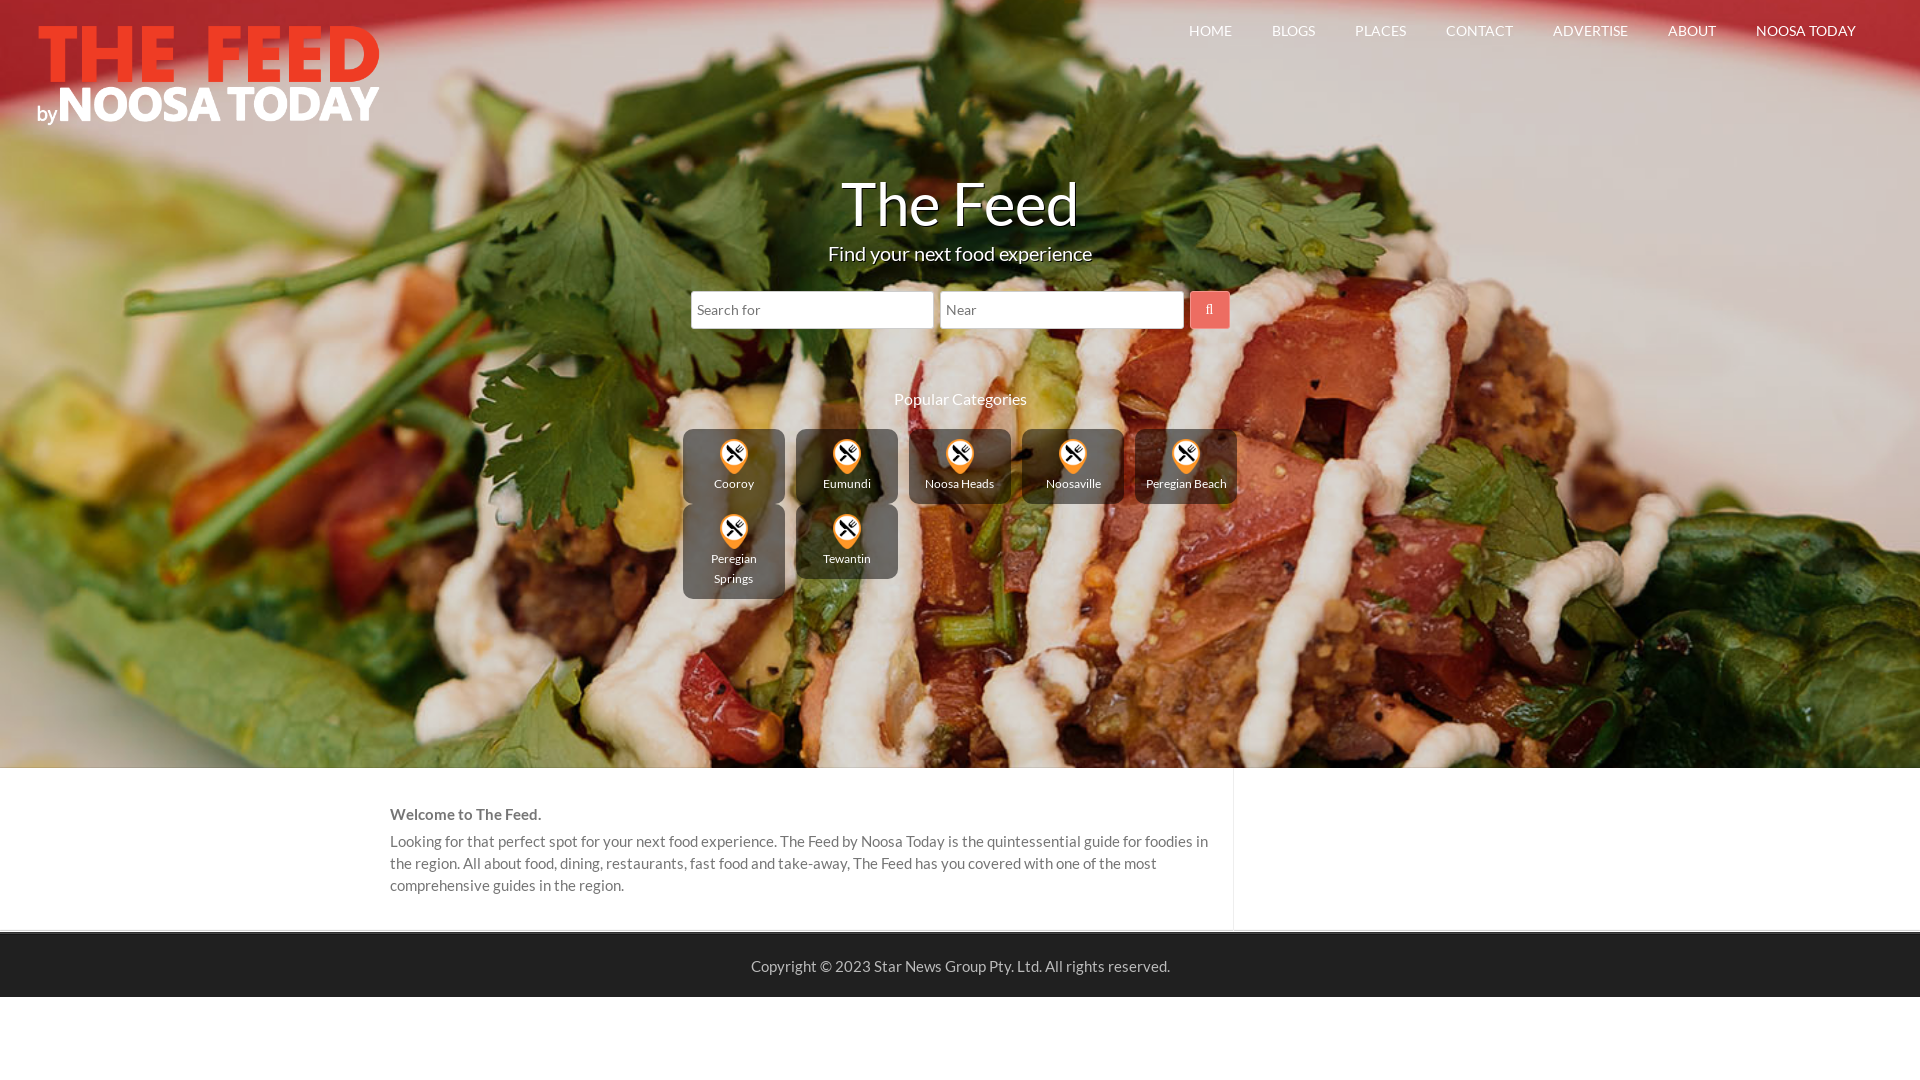 Image resolution: width=1920 pixels, height=1080 pixels. I want to click on Noosaville, so click(1073, 466).